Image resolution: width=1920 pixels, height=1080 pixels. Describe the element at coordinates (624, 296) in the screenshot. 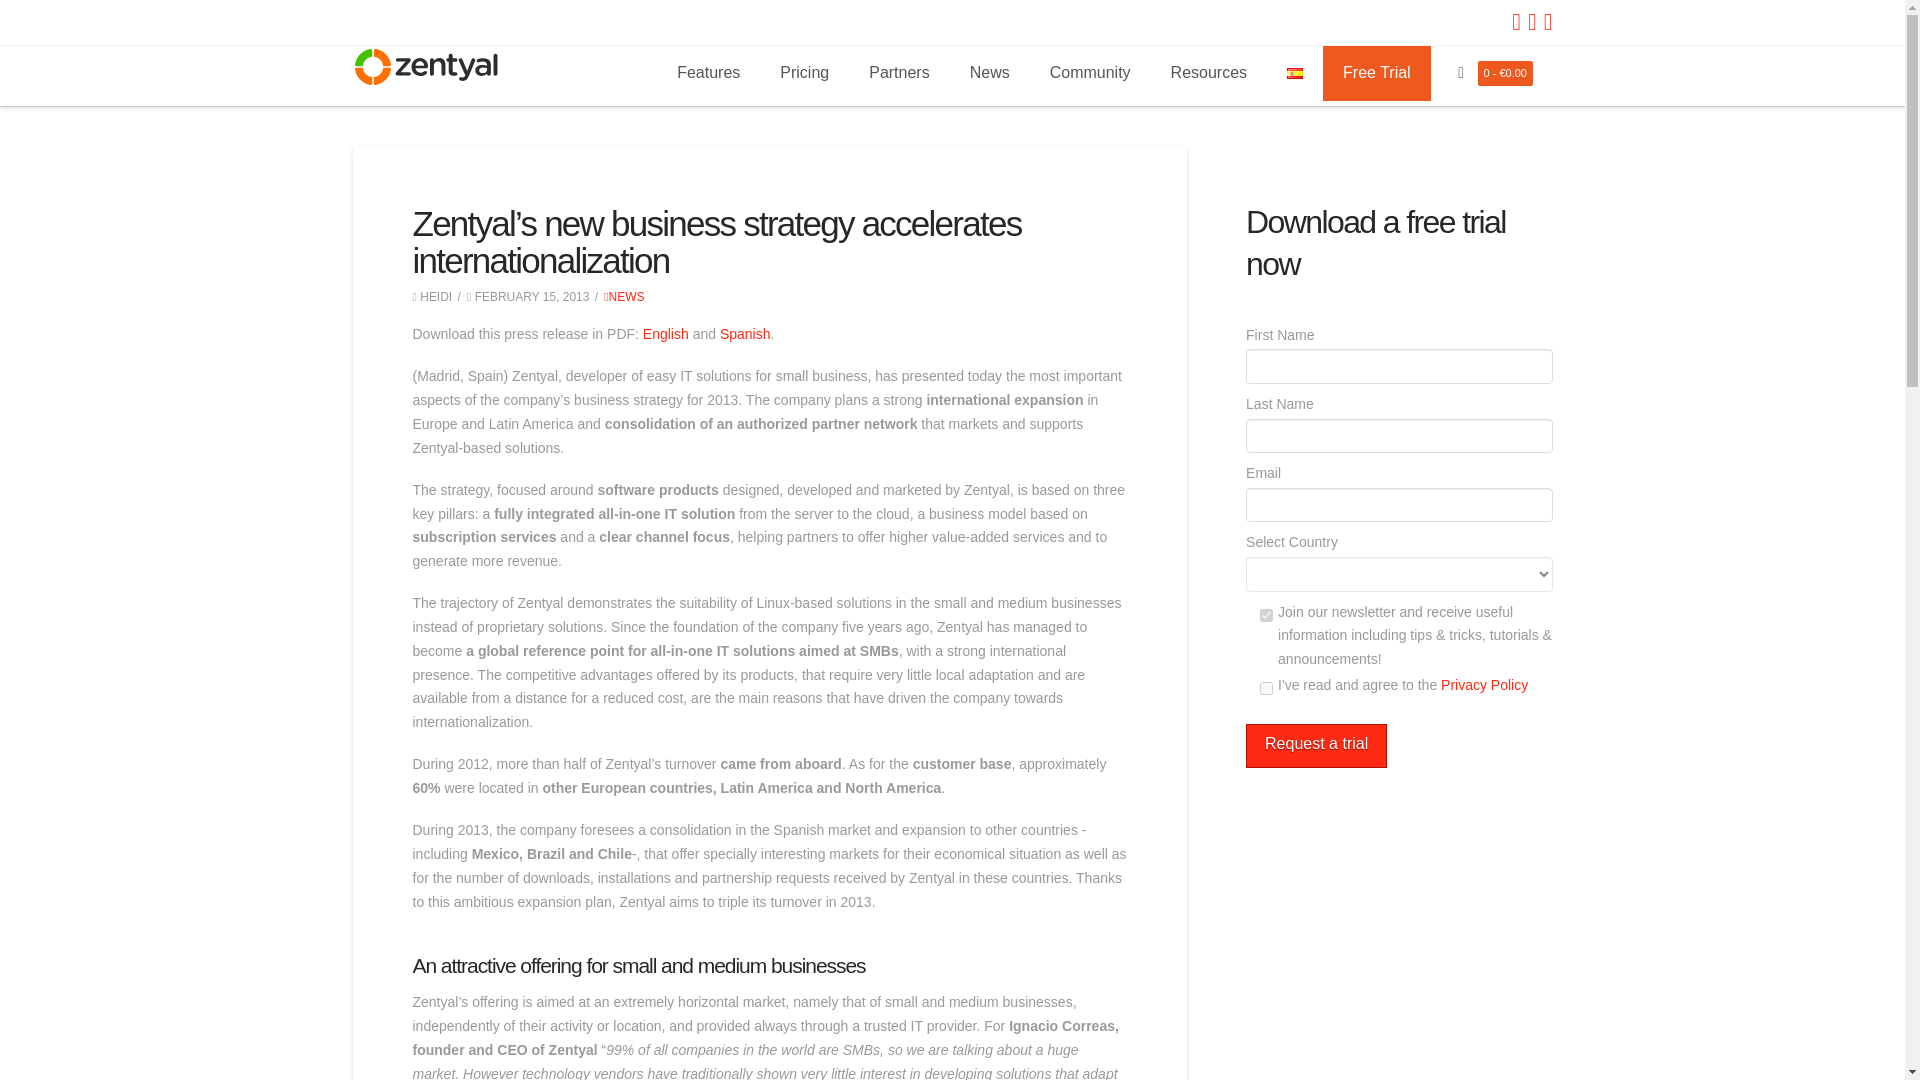

I see `NEWS` at that location.